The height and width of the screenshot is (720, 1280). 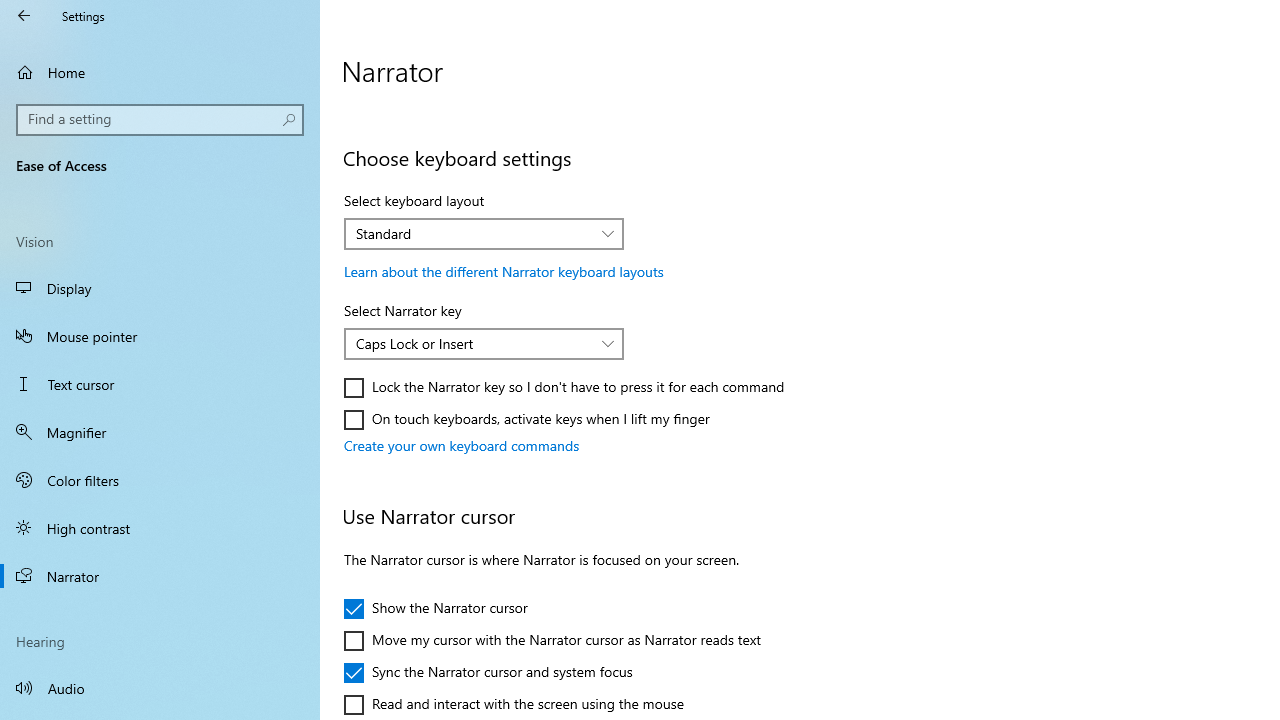 I want to click on Audio, so click(x=160, y=688).